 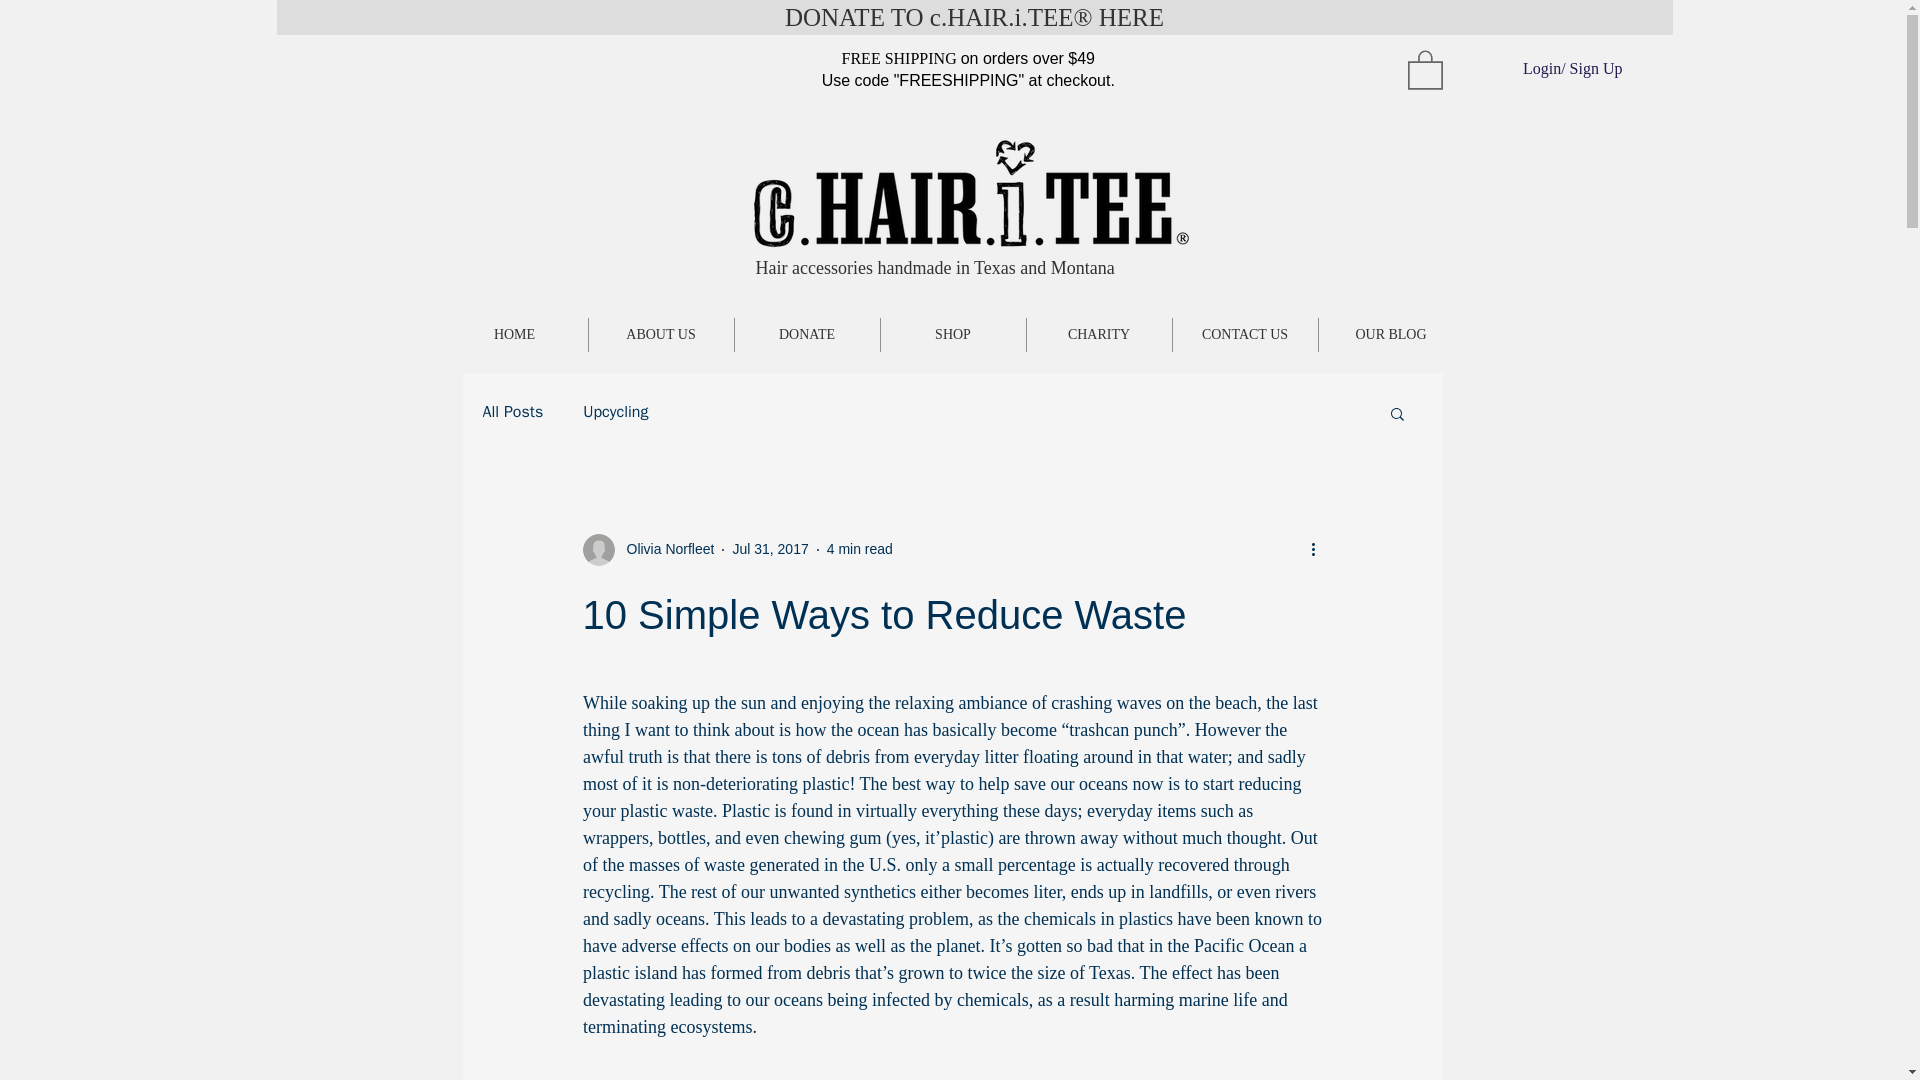 What do you see at coordinates (806, 334) in the screenshot?
I see `DONATE` at bounding box center [806, 334].